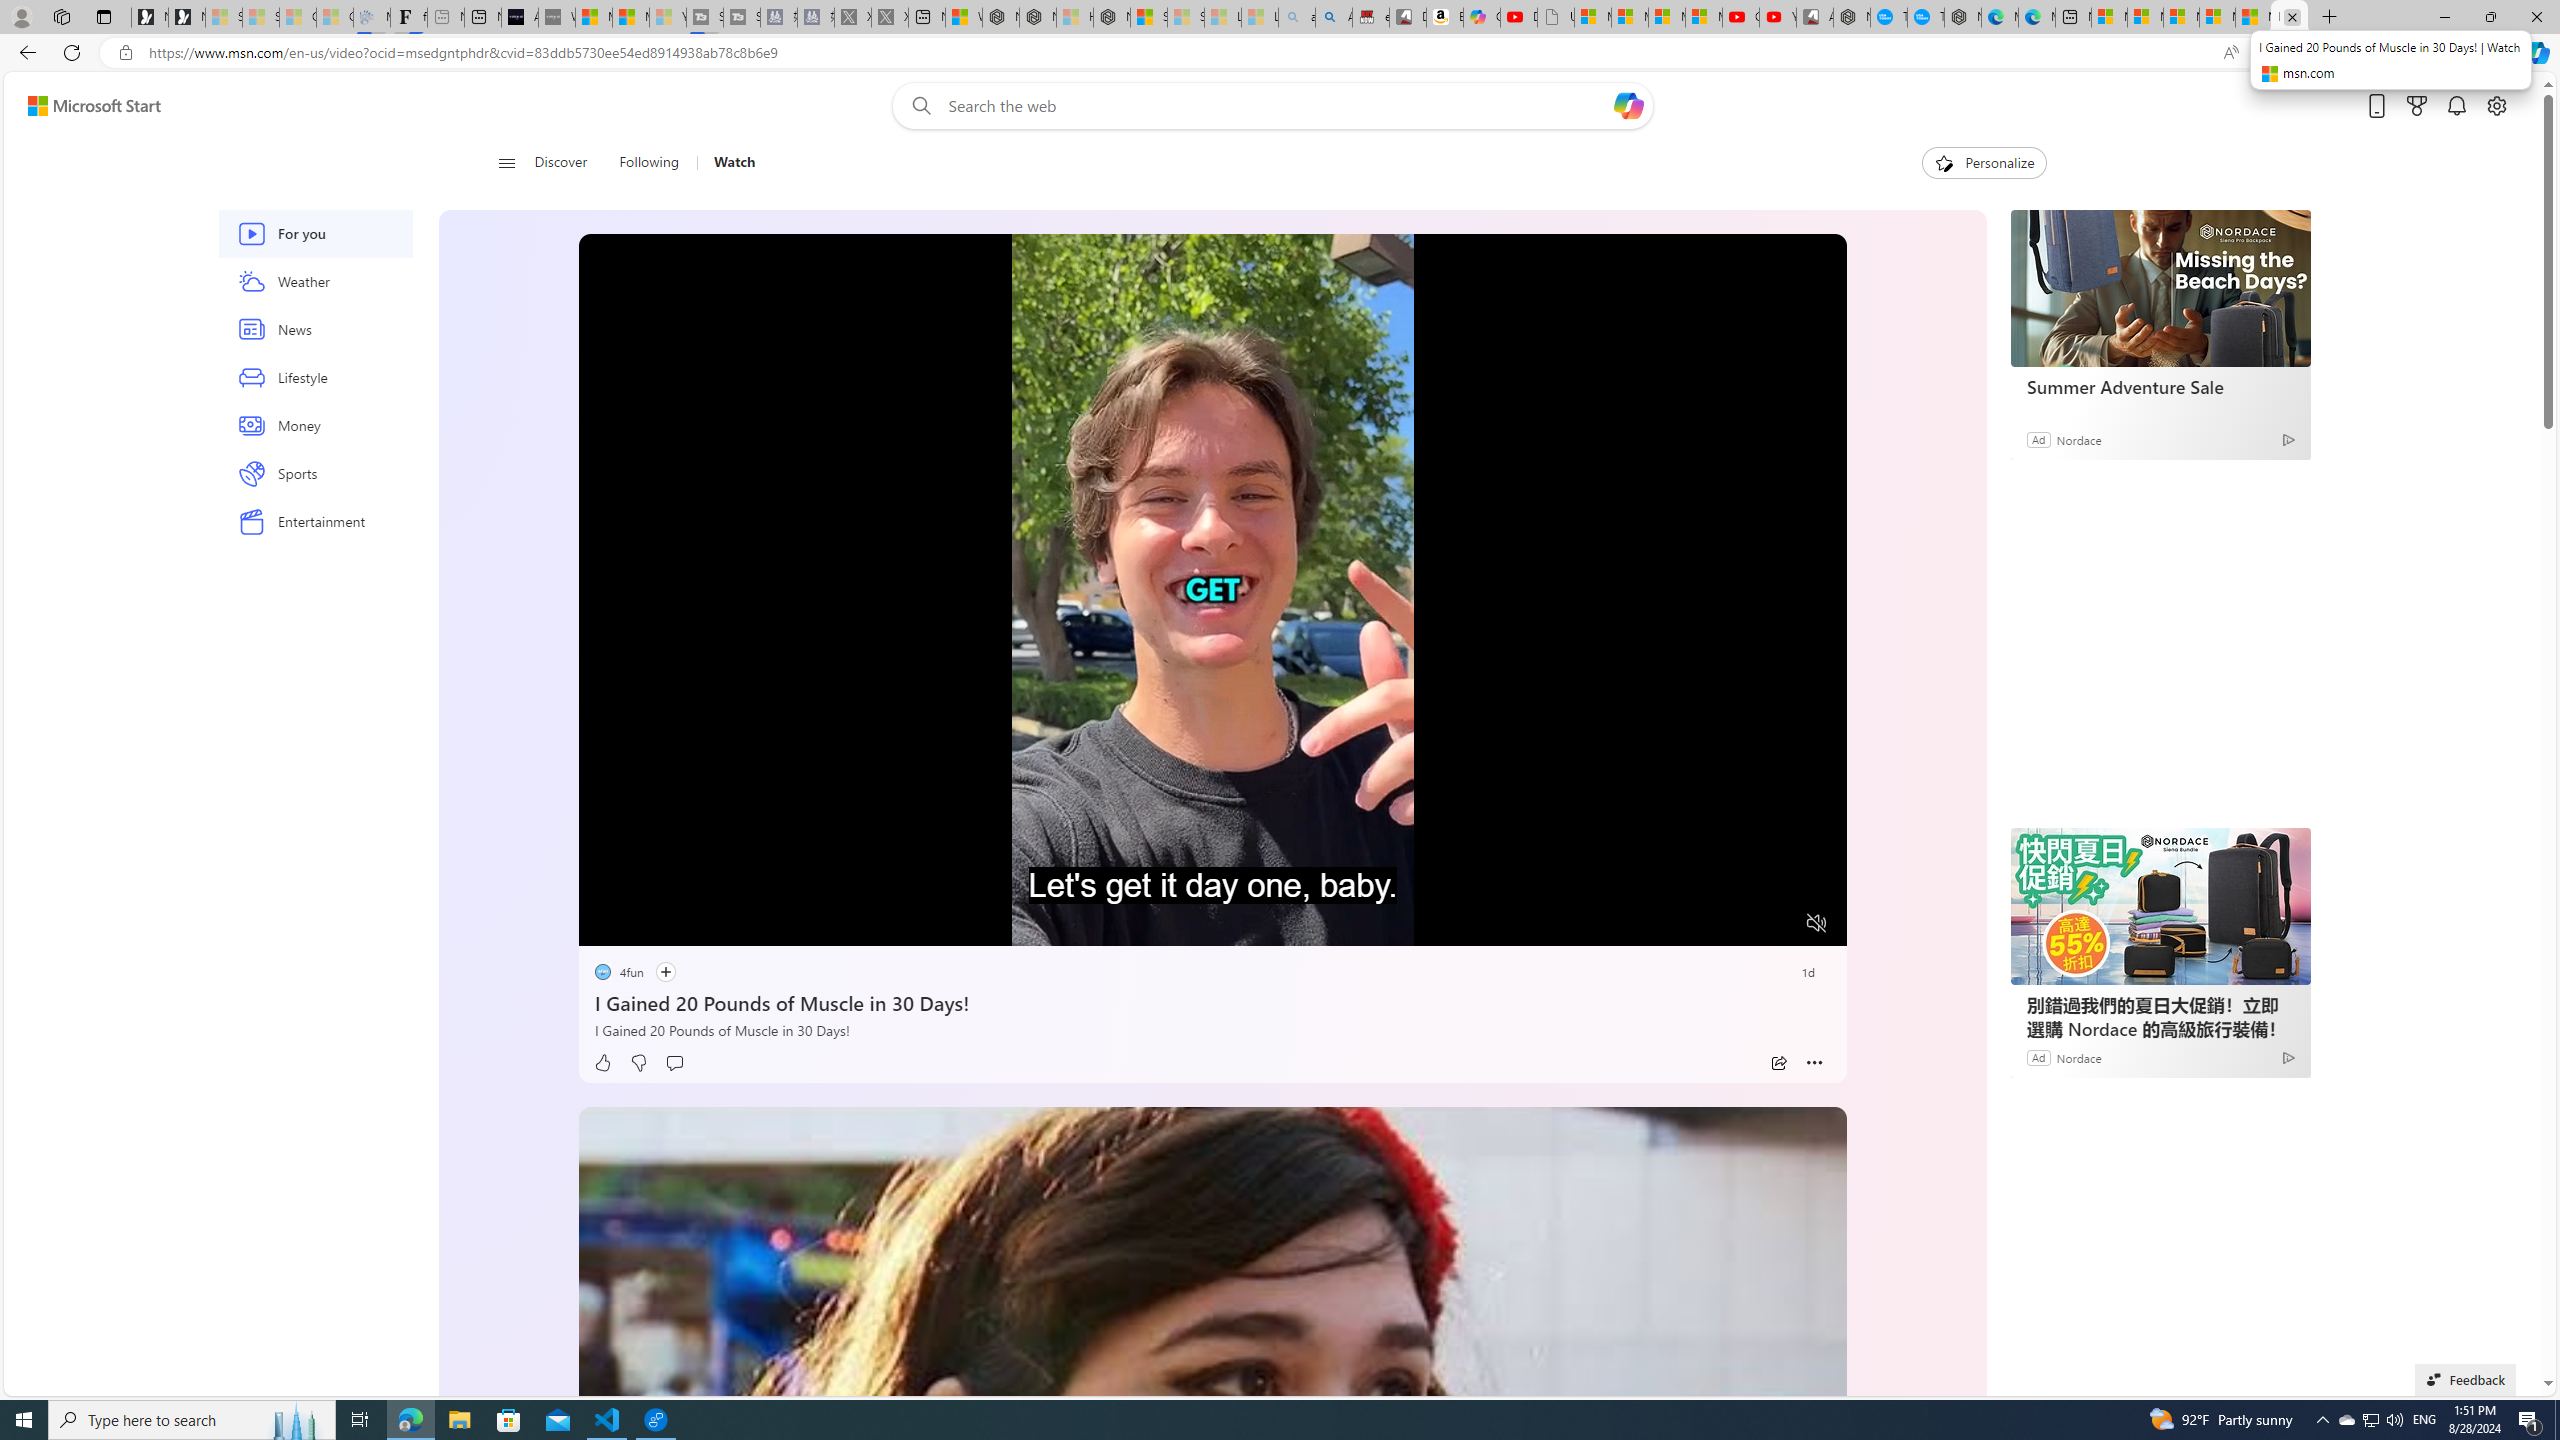  Describe the element at coordinates (2038, 1056) in the screenshot. I see `Ad` at that location.